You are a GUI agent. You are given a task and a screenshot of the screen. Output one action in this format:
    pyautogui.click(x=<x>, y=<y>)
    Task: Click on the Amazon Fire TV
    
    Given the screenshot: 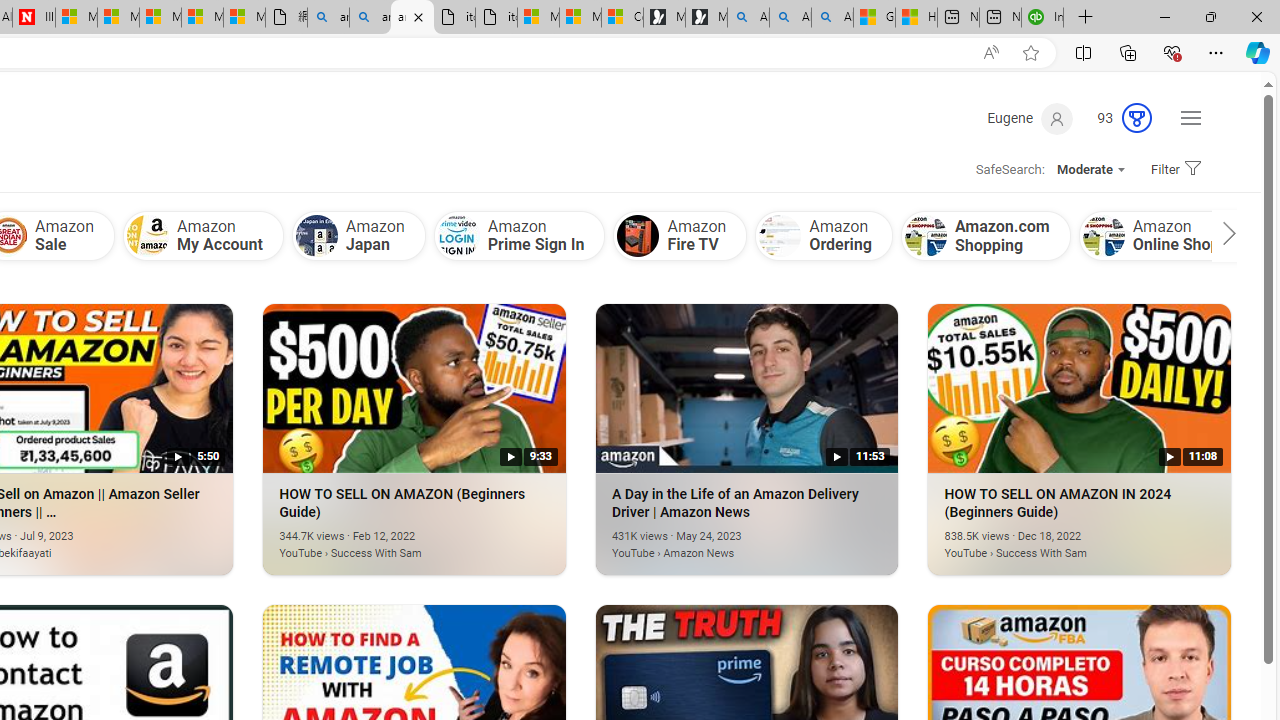 What is the action you would take?
    pyautogui.click(x=638, y=236)
    